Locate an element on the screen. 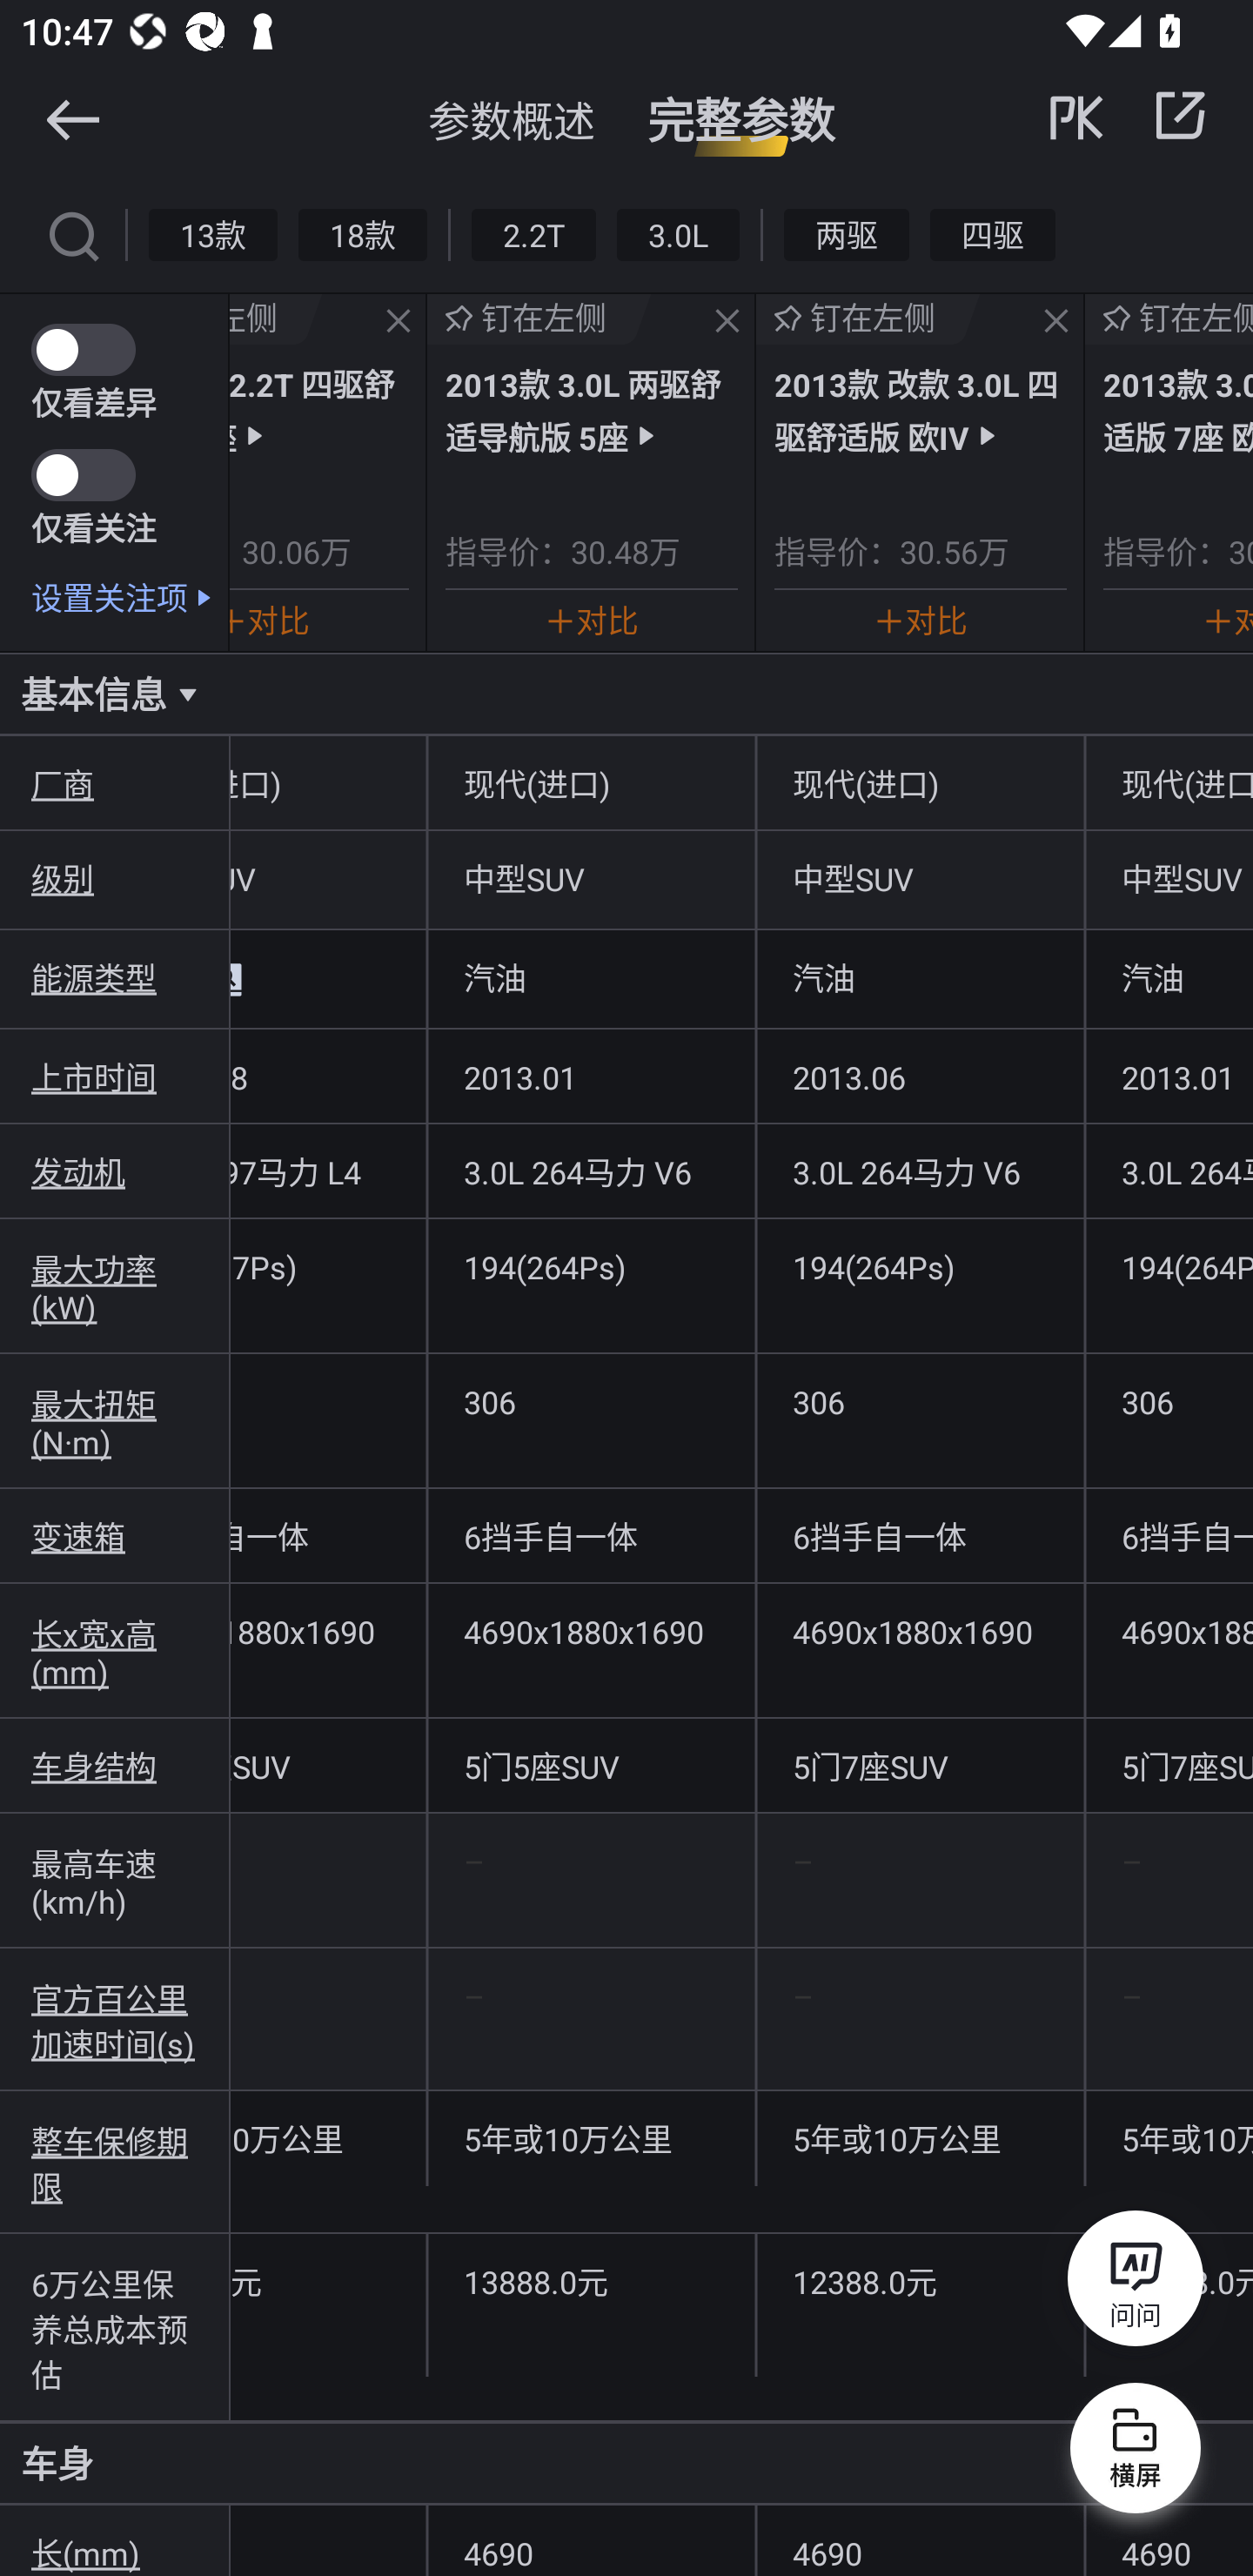 This screenshot has height=2576, width=1253. 6挡手自一体 is located at coordinates (592, 1536).